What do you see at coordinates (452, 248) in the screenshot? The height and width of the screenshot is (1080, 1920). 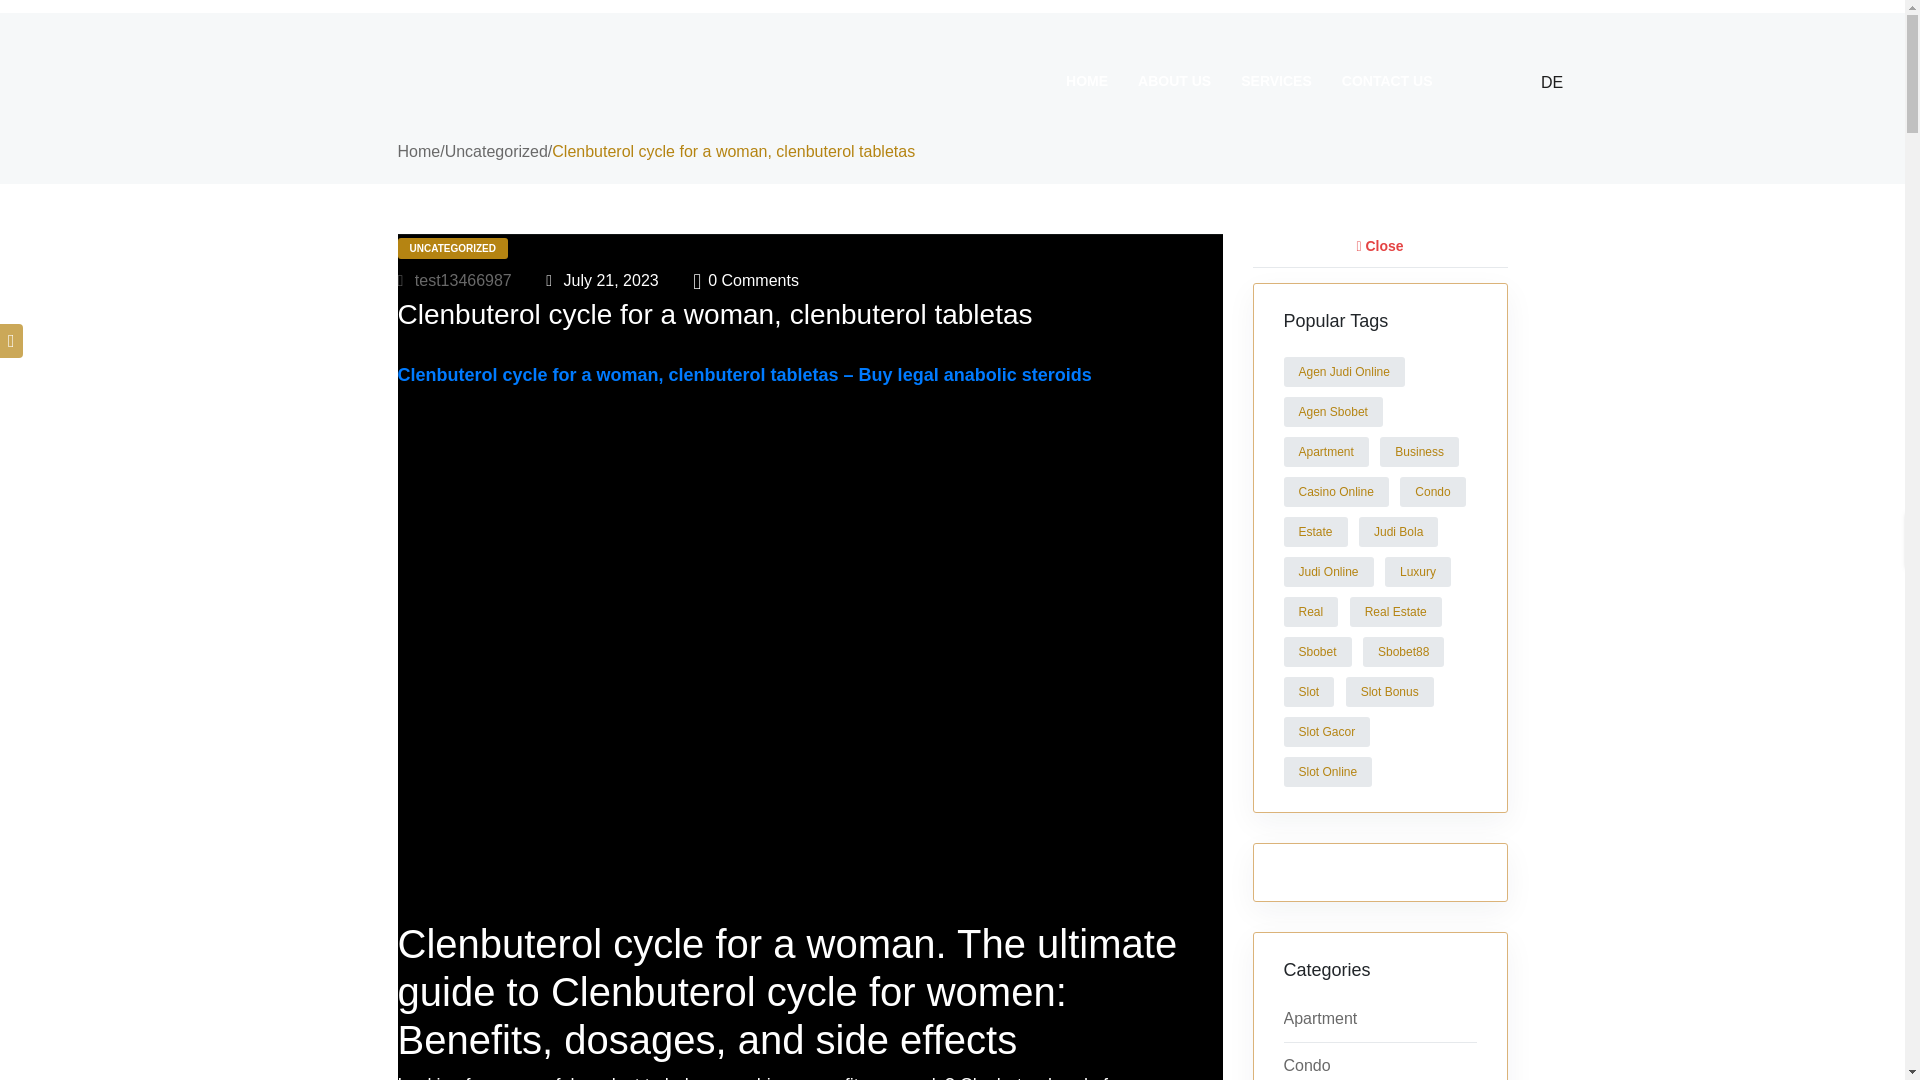 I see `UNCATEGORIZED` at bounding box center [452, 248].